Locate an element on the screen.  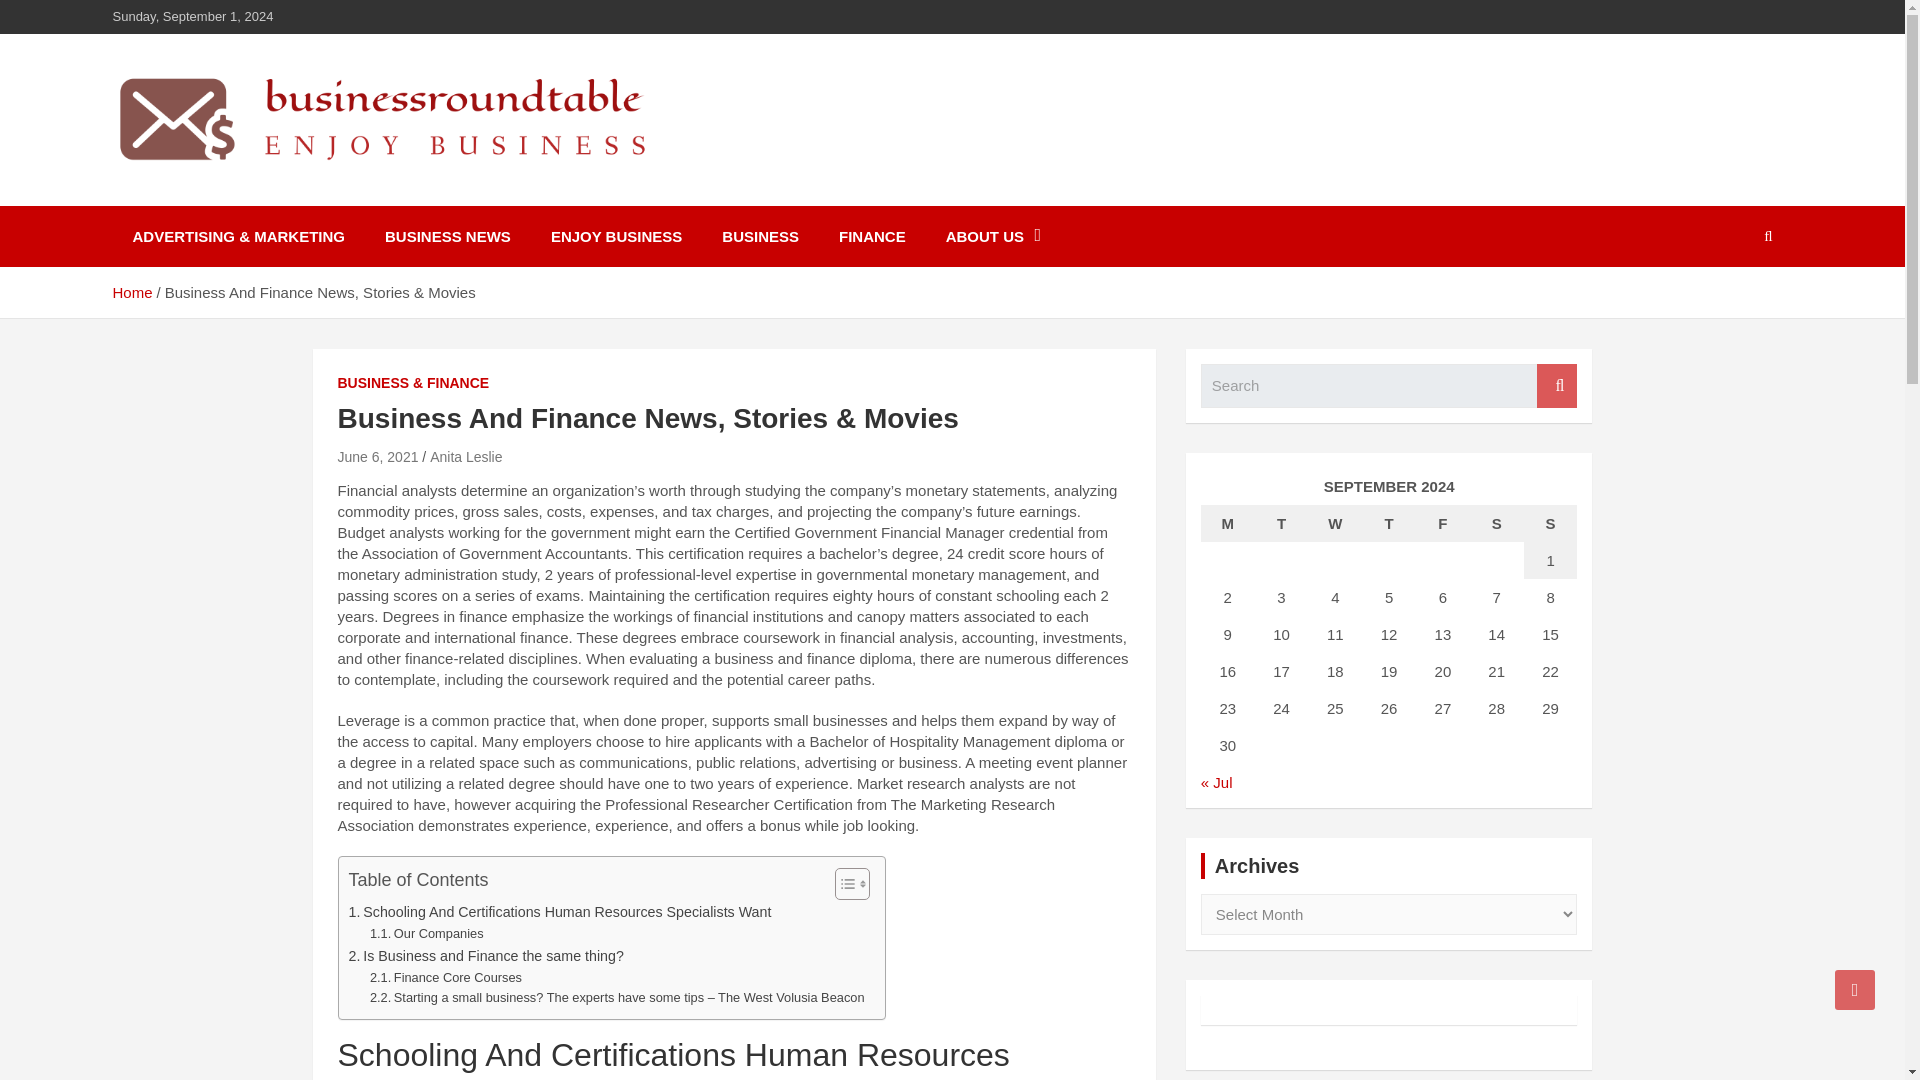
Monday is located at coordinates (1228, 524).